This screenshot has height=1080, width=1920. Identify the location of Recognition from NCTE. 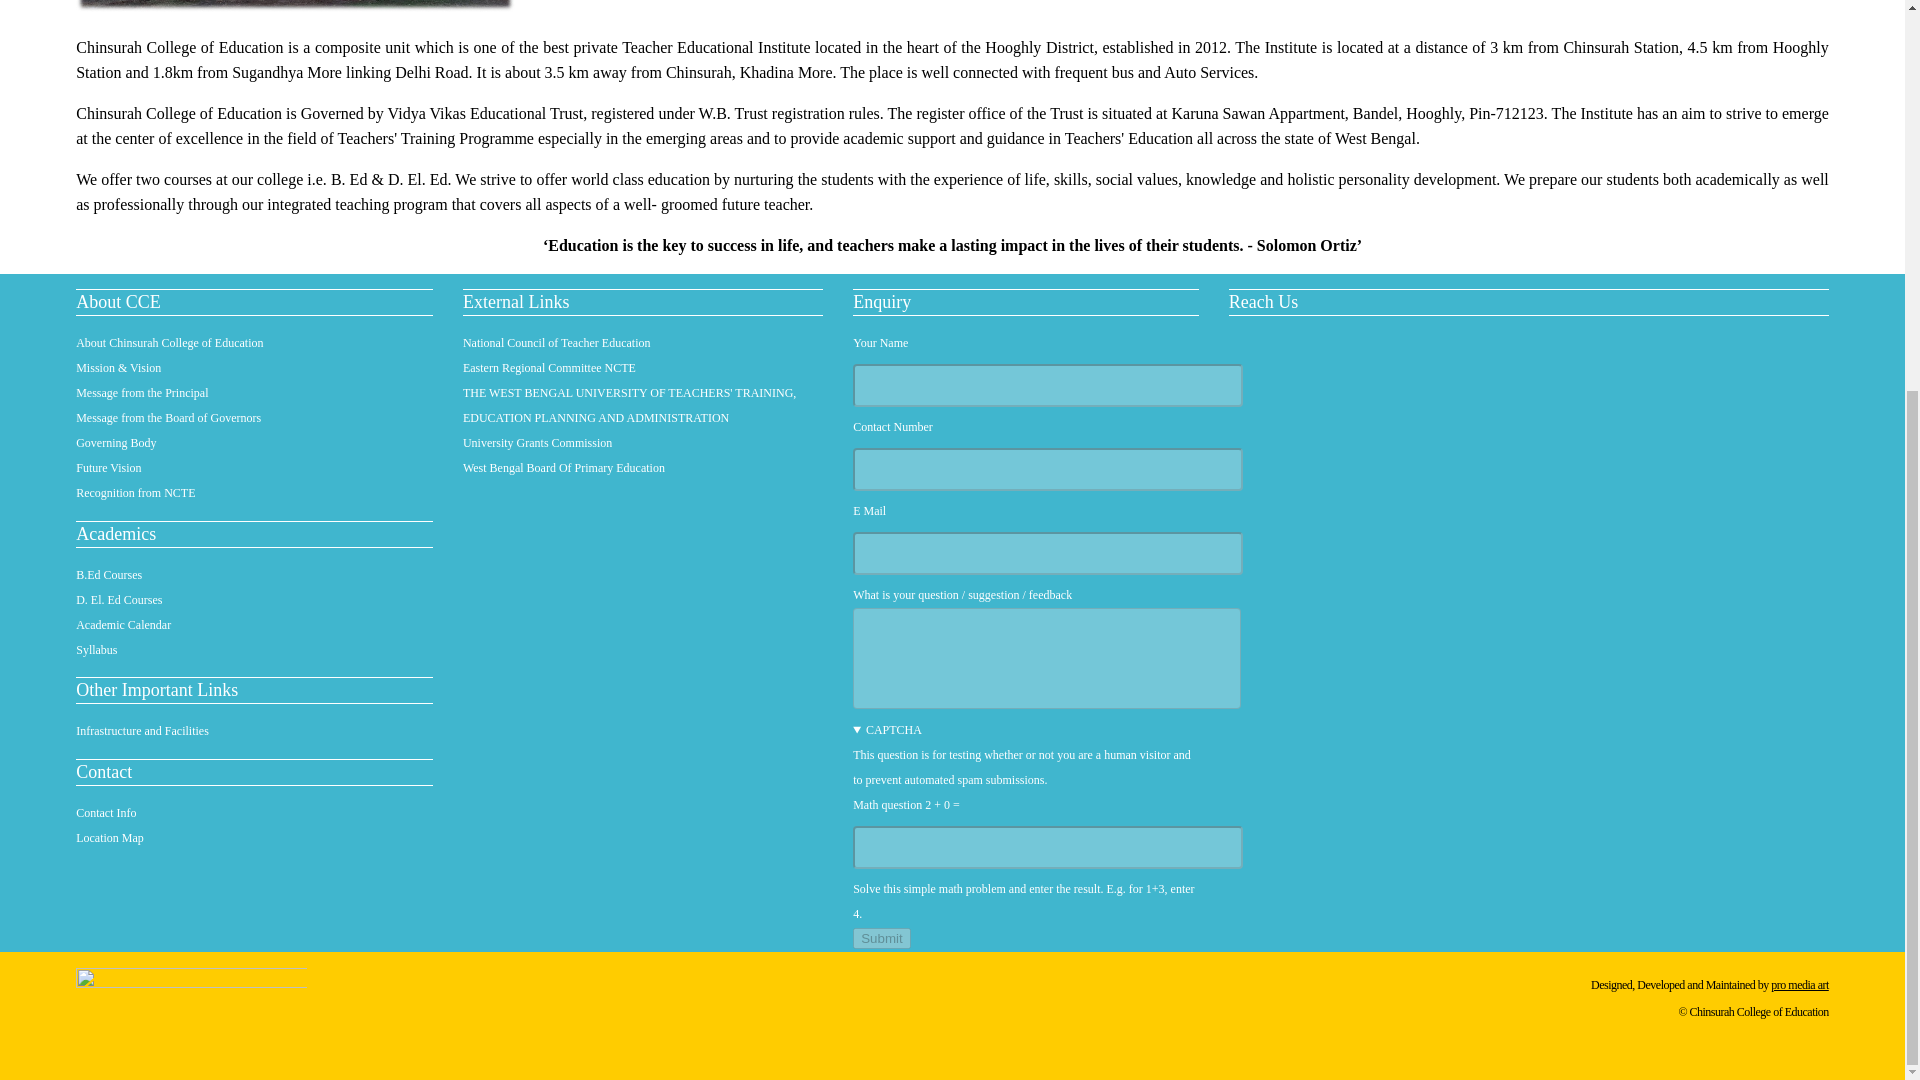
(136, 493).